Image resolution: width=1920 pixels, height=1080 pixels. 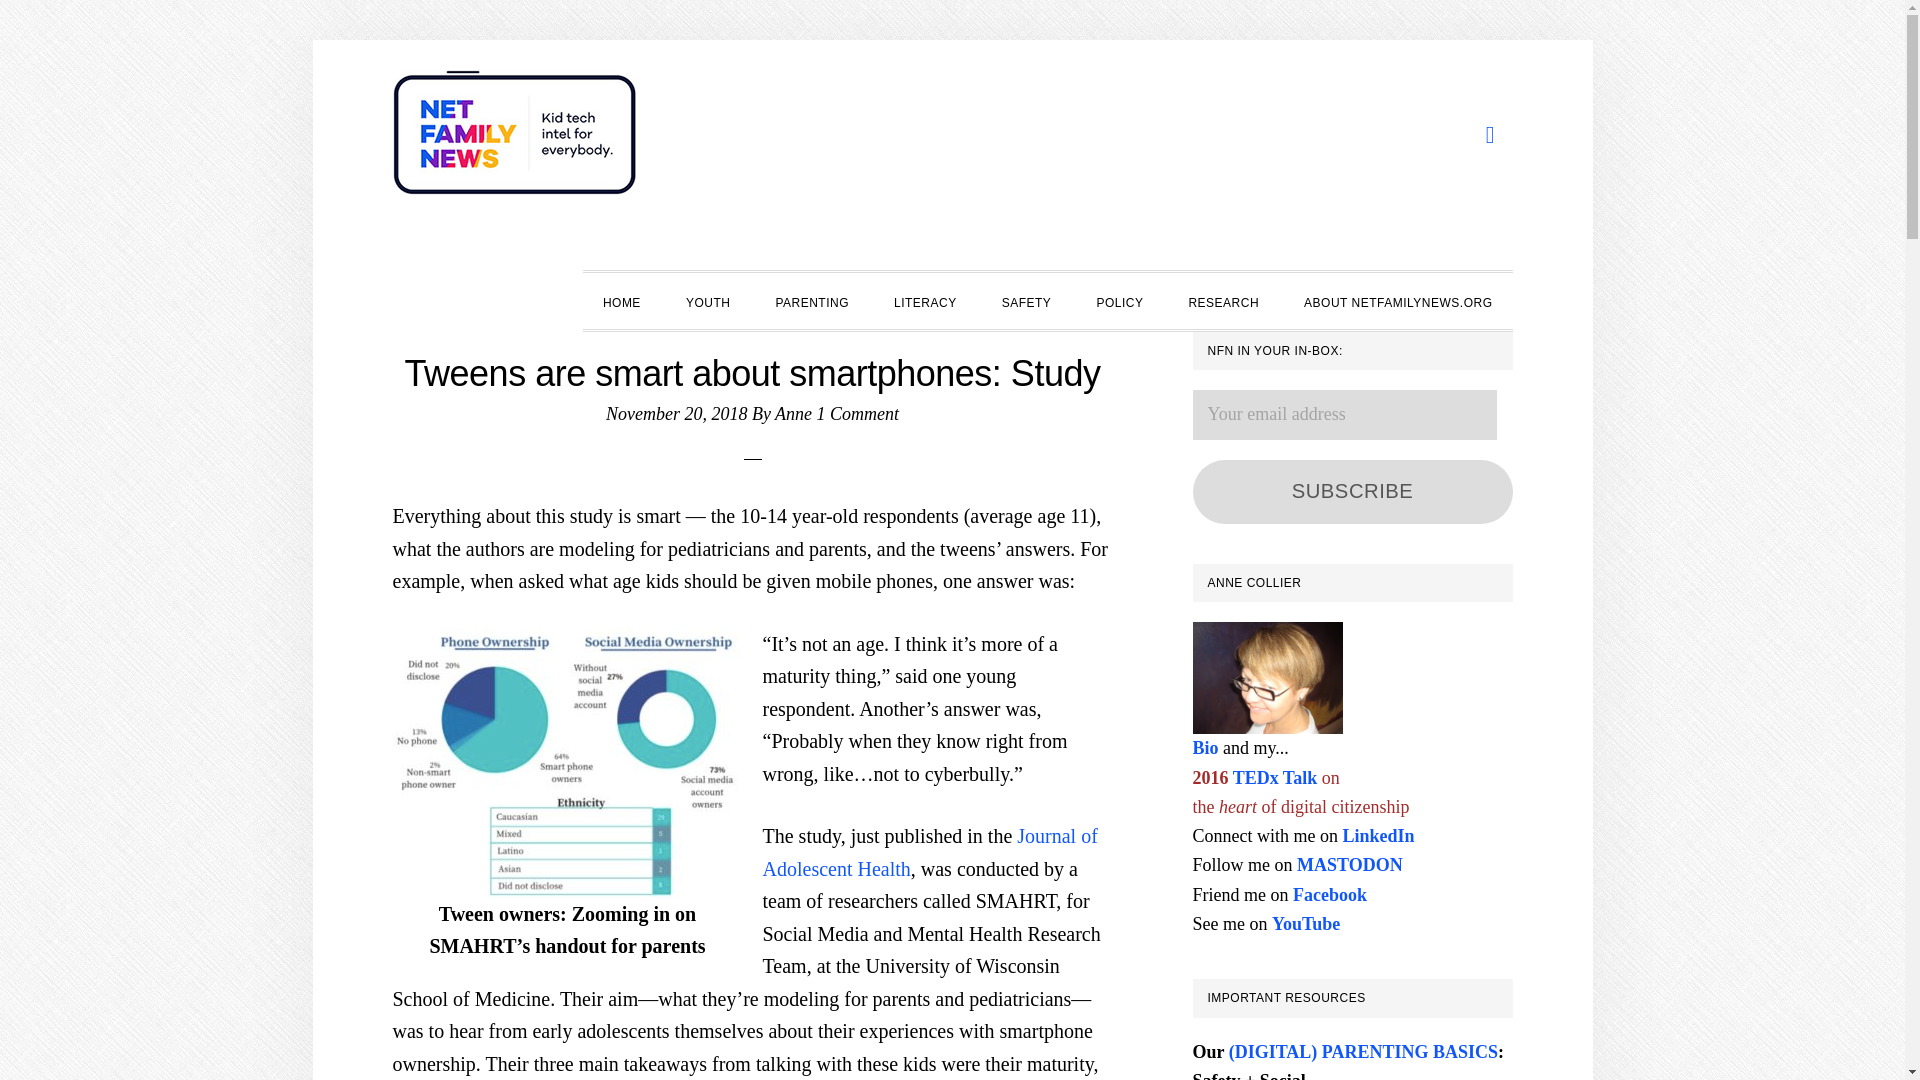 What do you see at coordinates (794, 414) in the screenshot?
I see `Anne` at bounding box center [794, 414].